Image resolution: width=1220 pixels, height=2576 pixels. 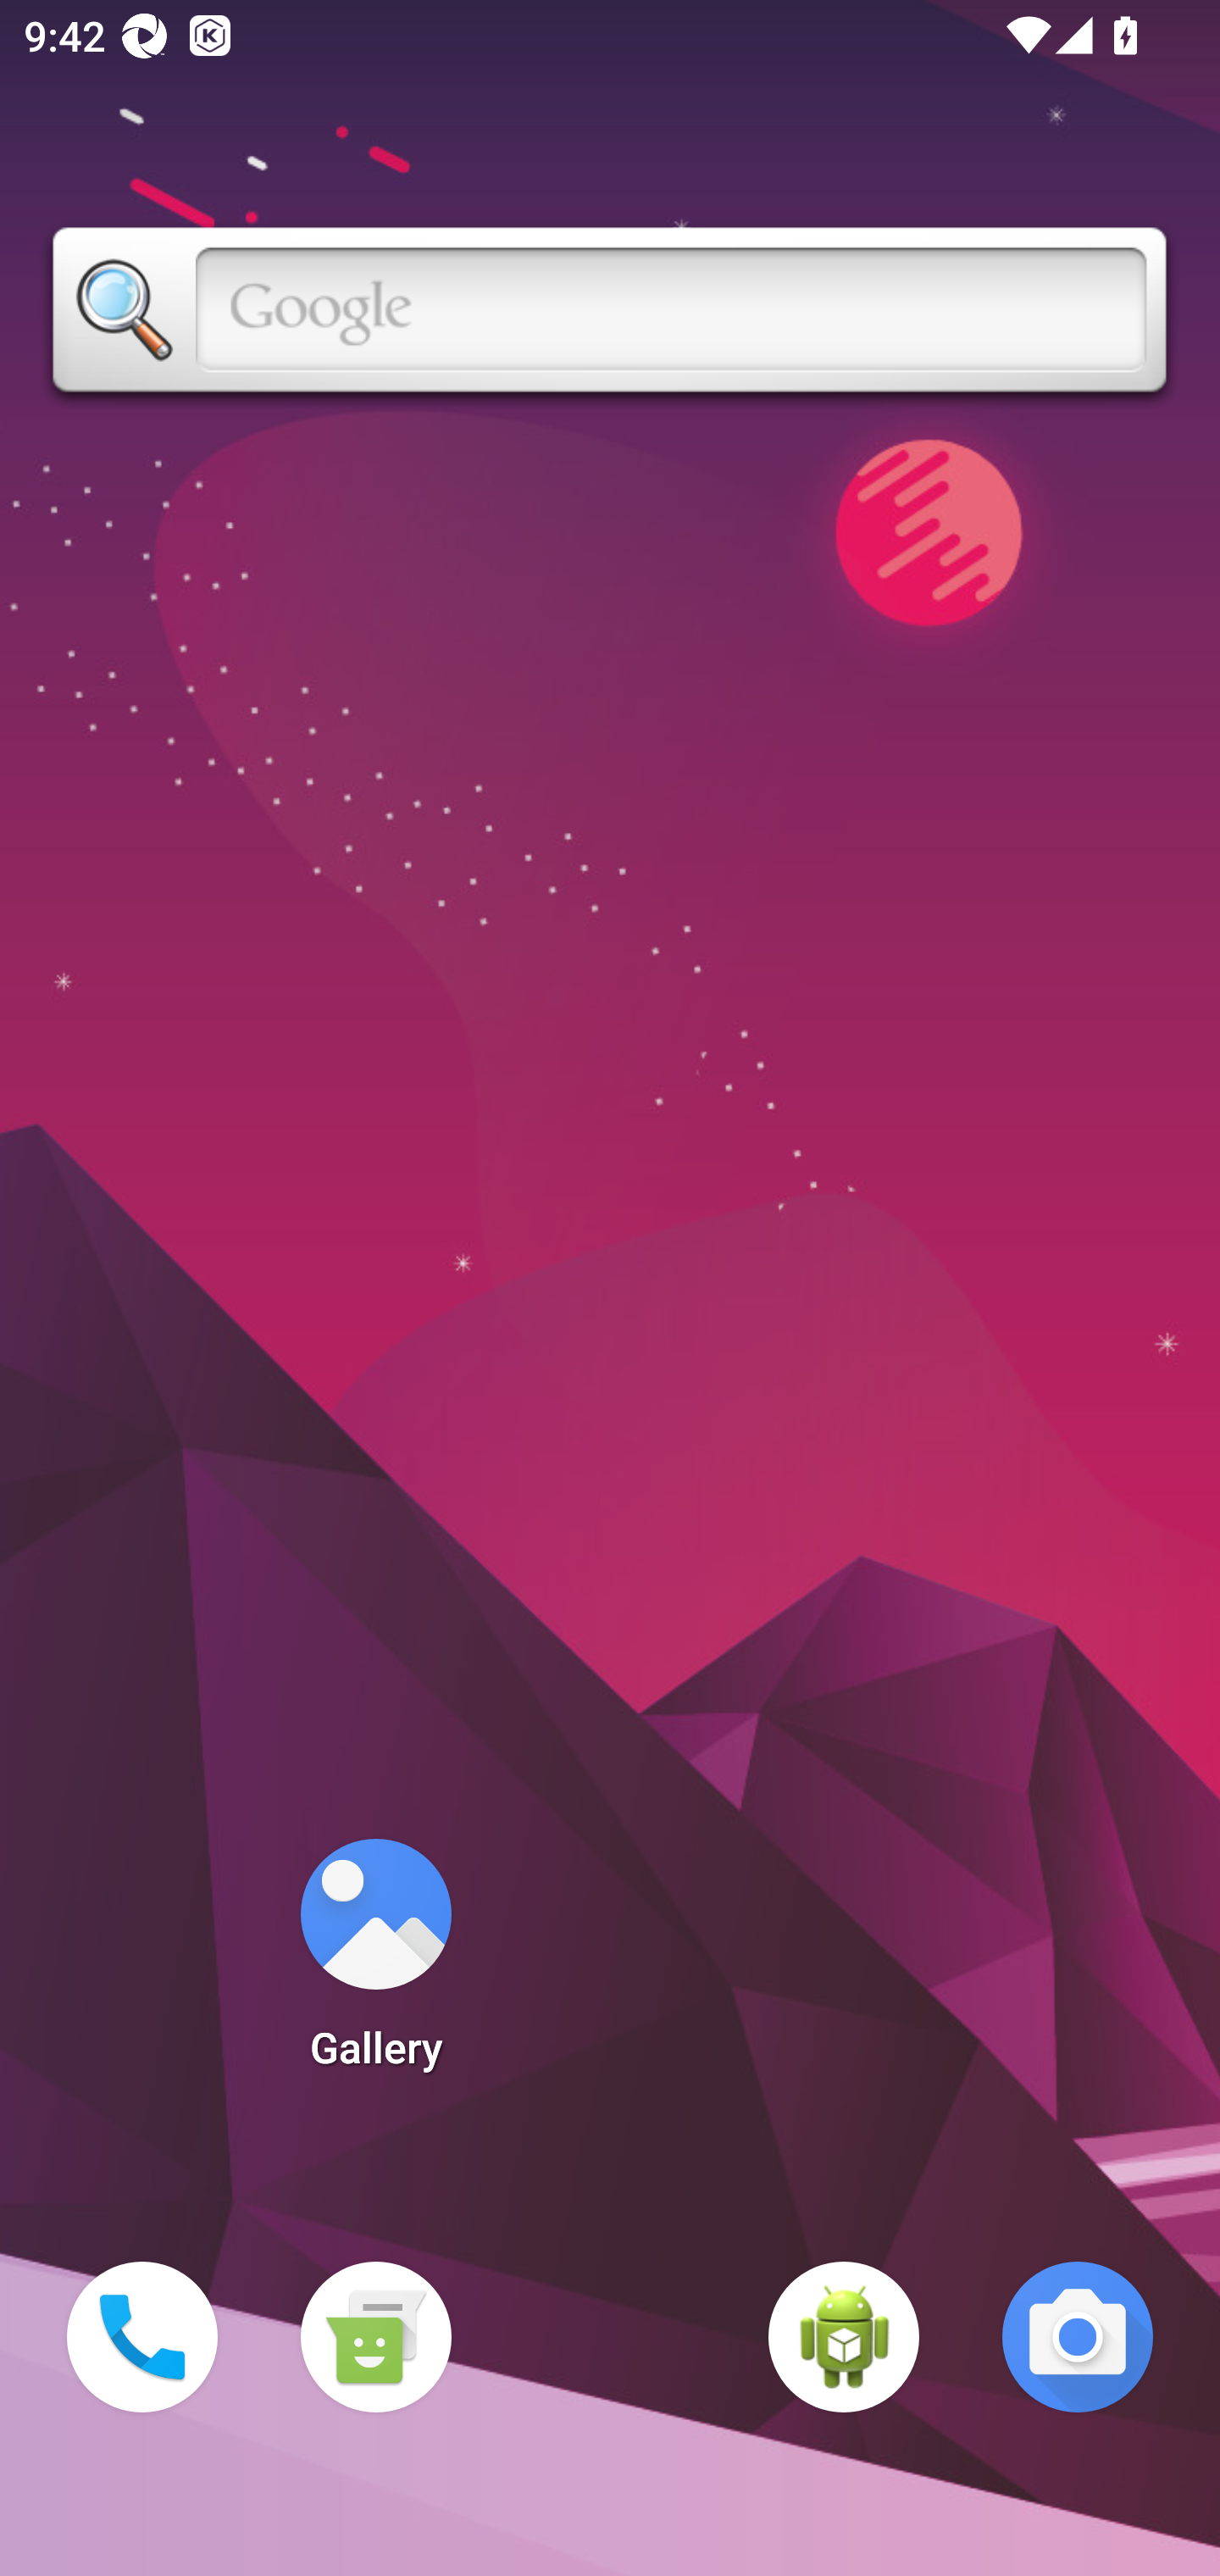 What do you see at coordinates (1078, 2337) in the screenshot?
I see `Camera` at bounding box center [1078, 2337].